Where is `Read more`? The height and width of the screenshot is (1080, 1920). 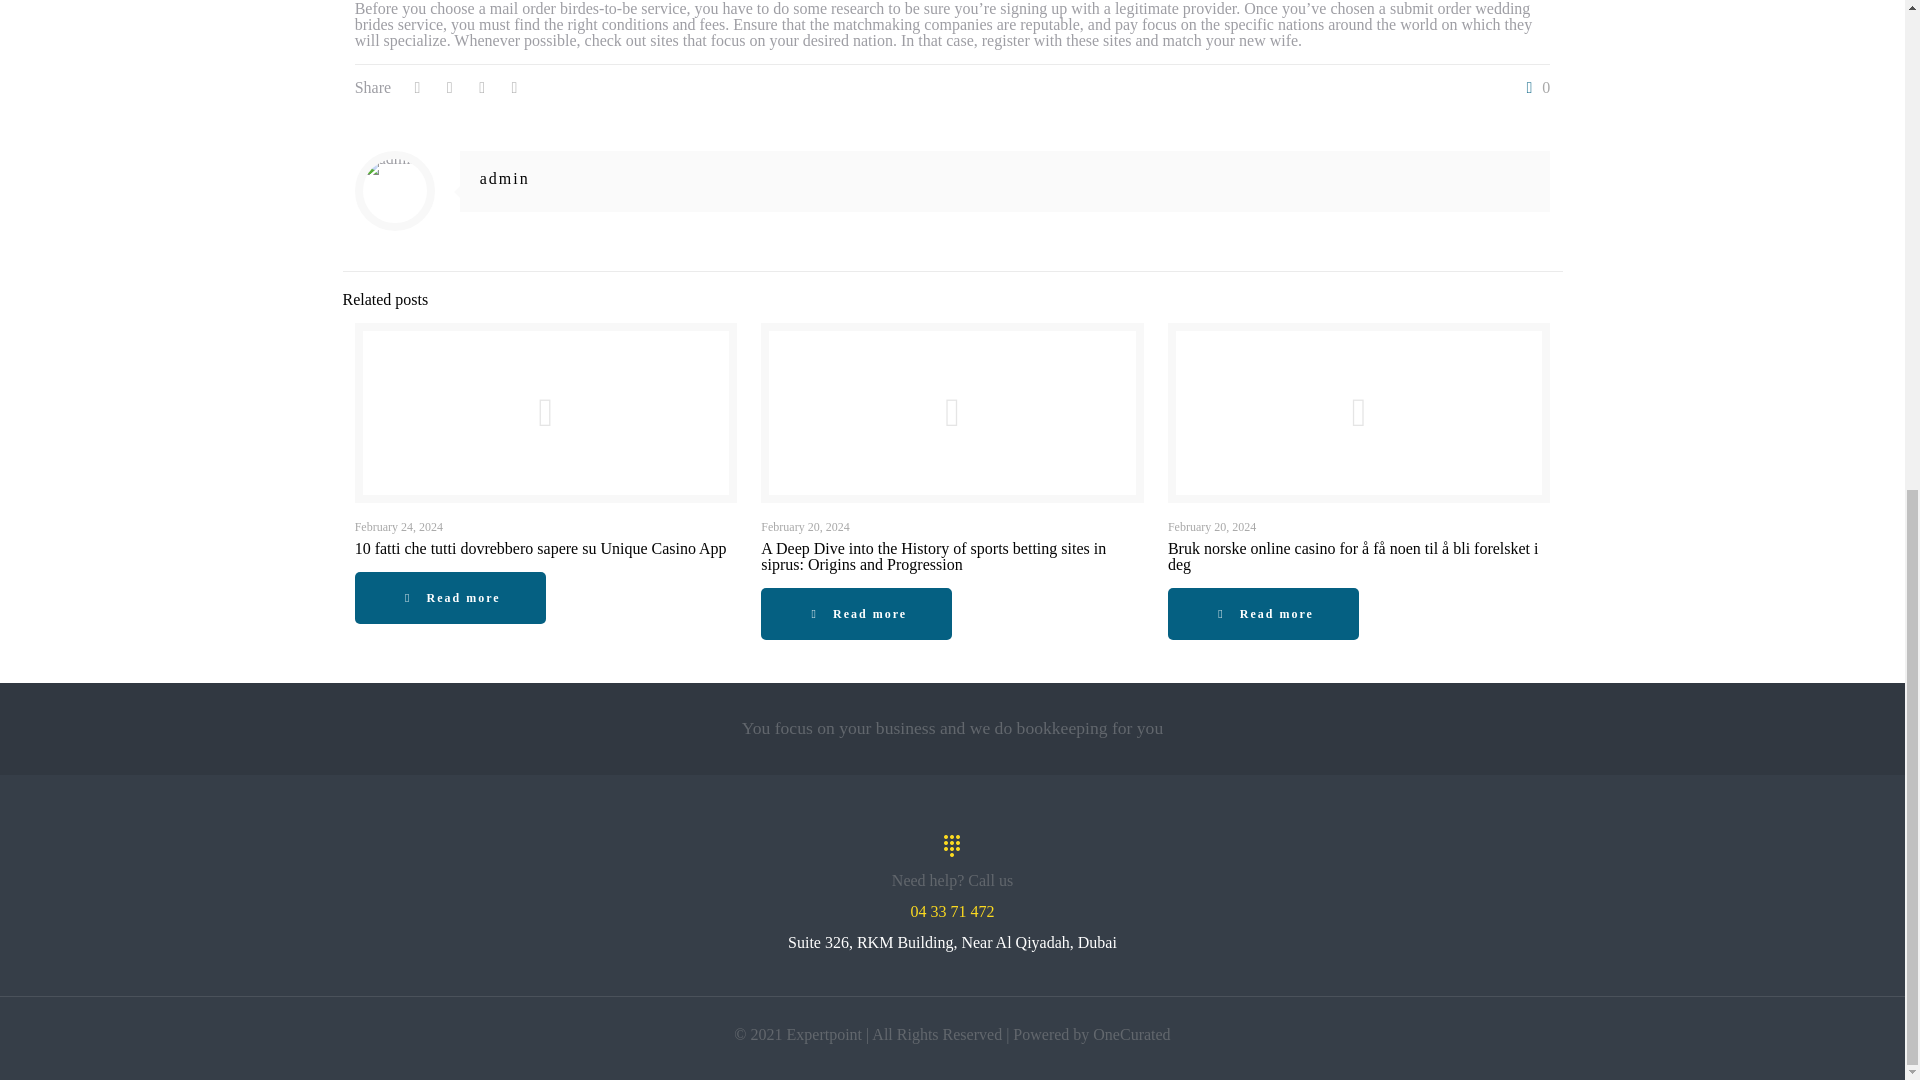 Read more is located at coordinates (1263, 614).